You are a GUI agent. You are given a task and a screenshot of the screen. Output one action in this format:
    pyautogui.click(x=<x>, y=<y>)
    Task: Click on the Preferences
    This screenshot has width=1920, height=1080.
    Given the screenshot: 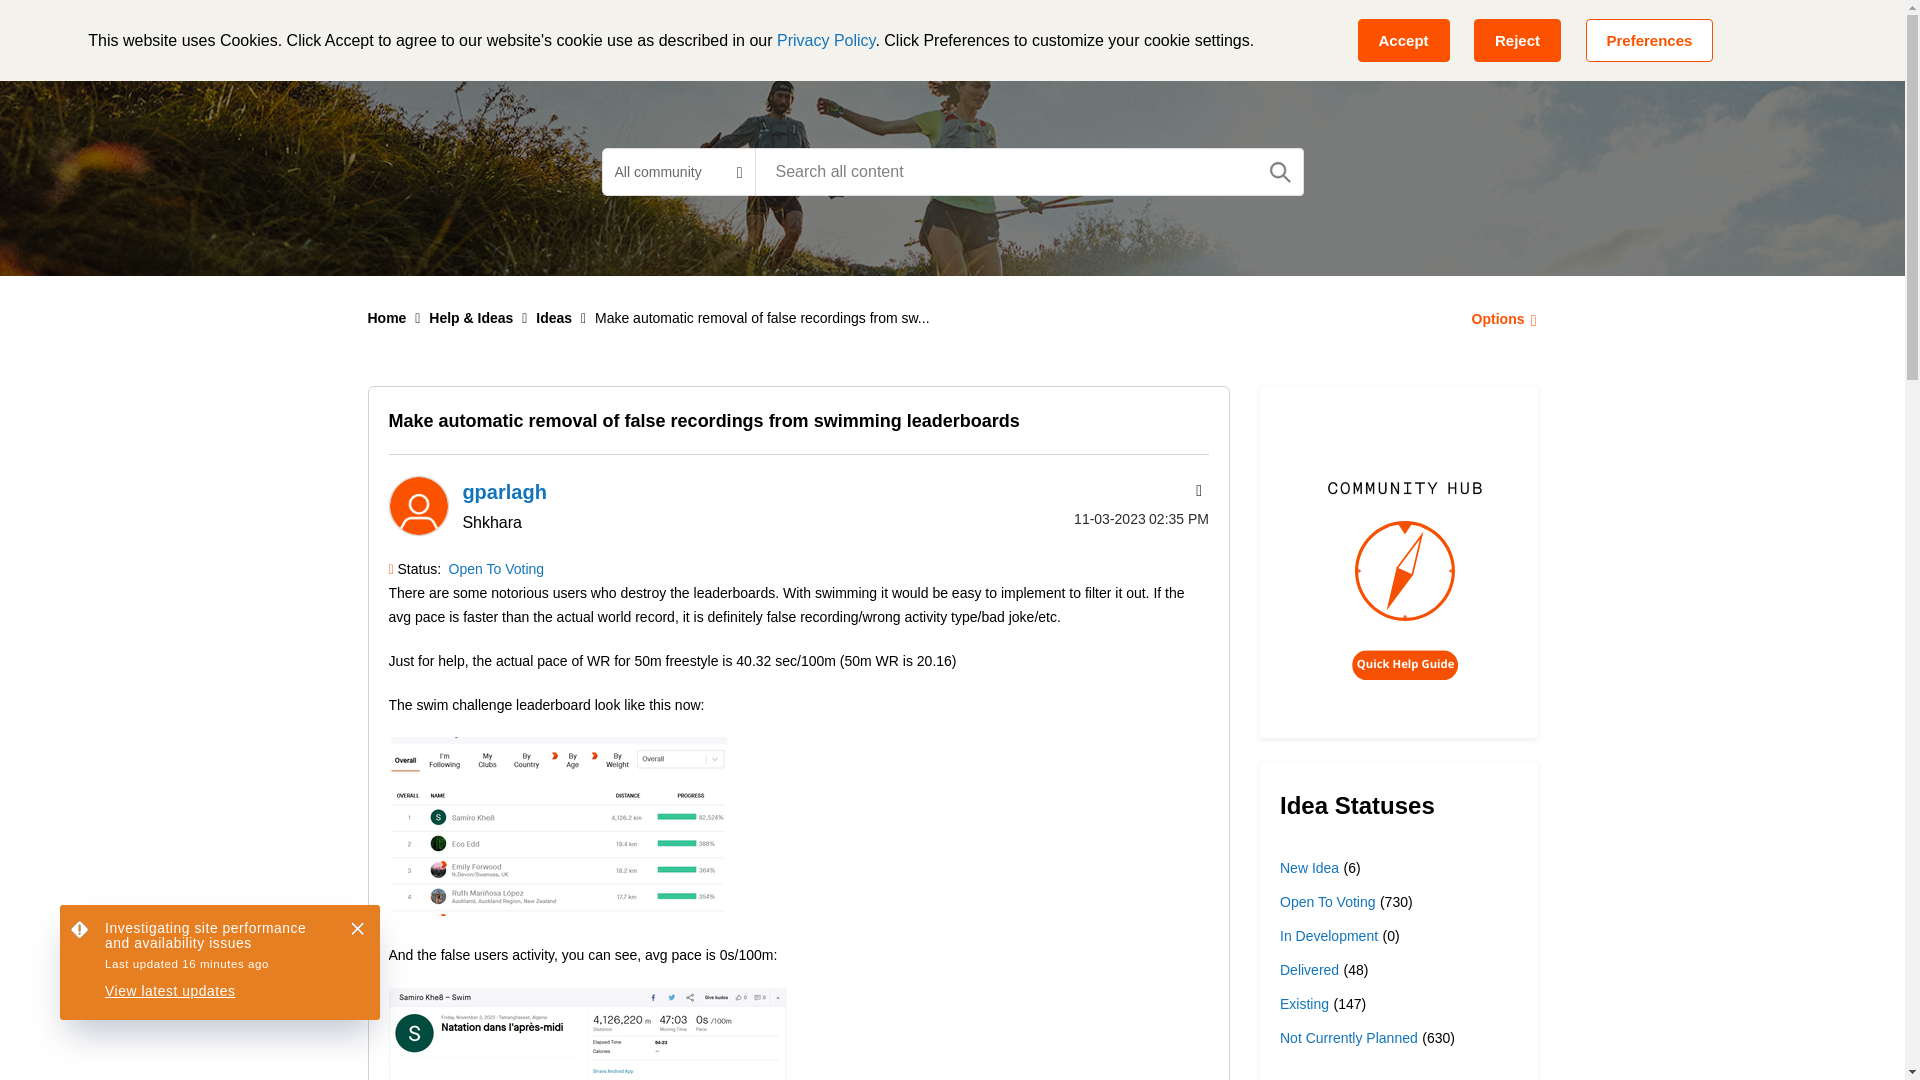 What is the action you would take?
    pyautogui.click(x=1650, y=40)
    